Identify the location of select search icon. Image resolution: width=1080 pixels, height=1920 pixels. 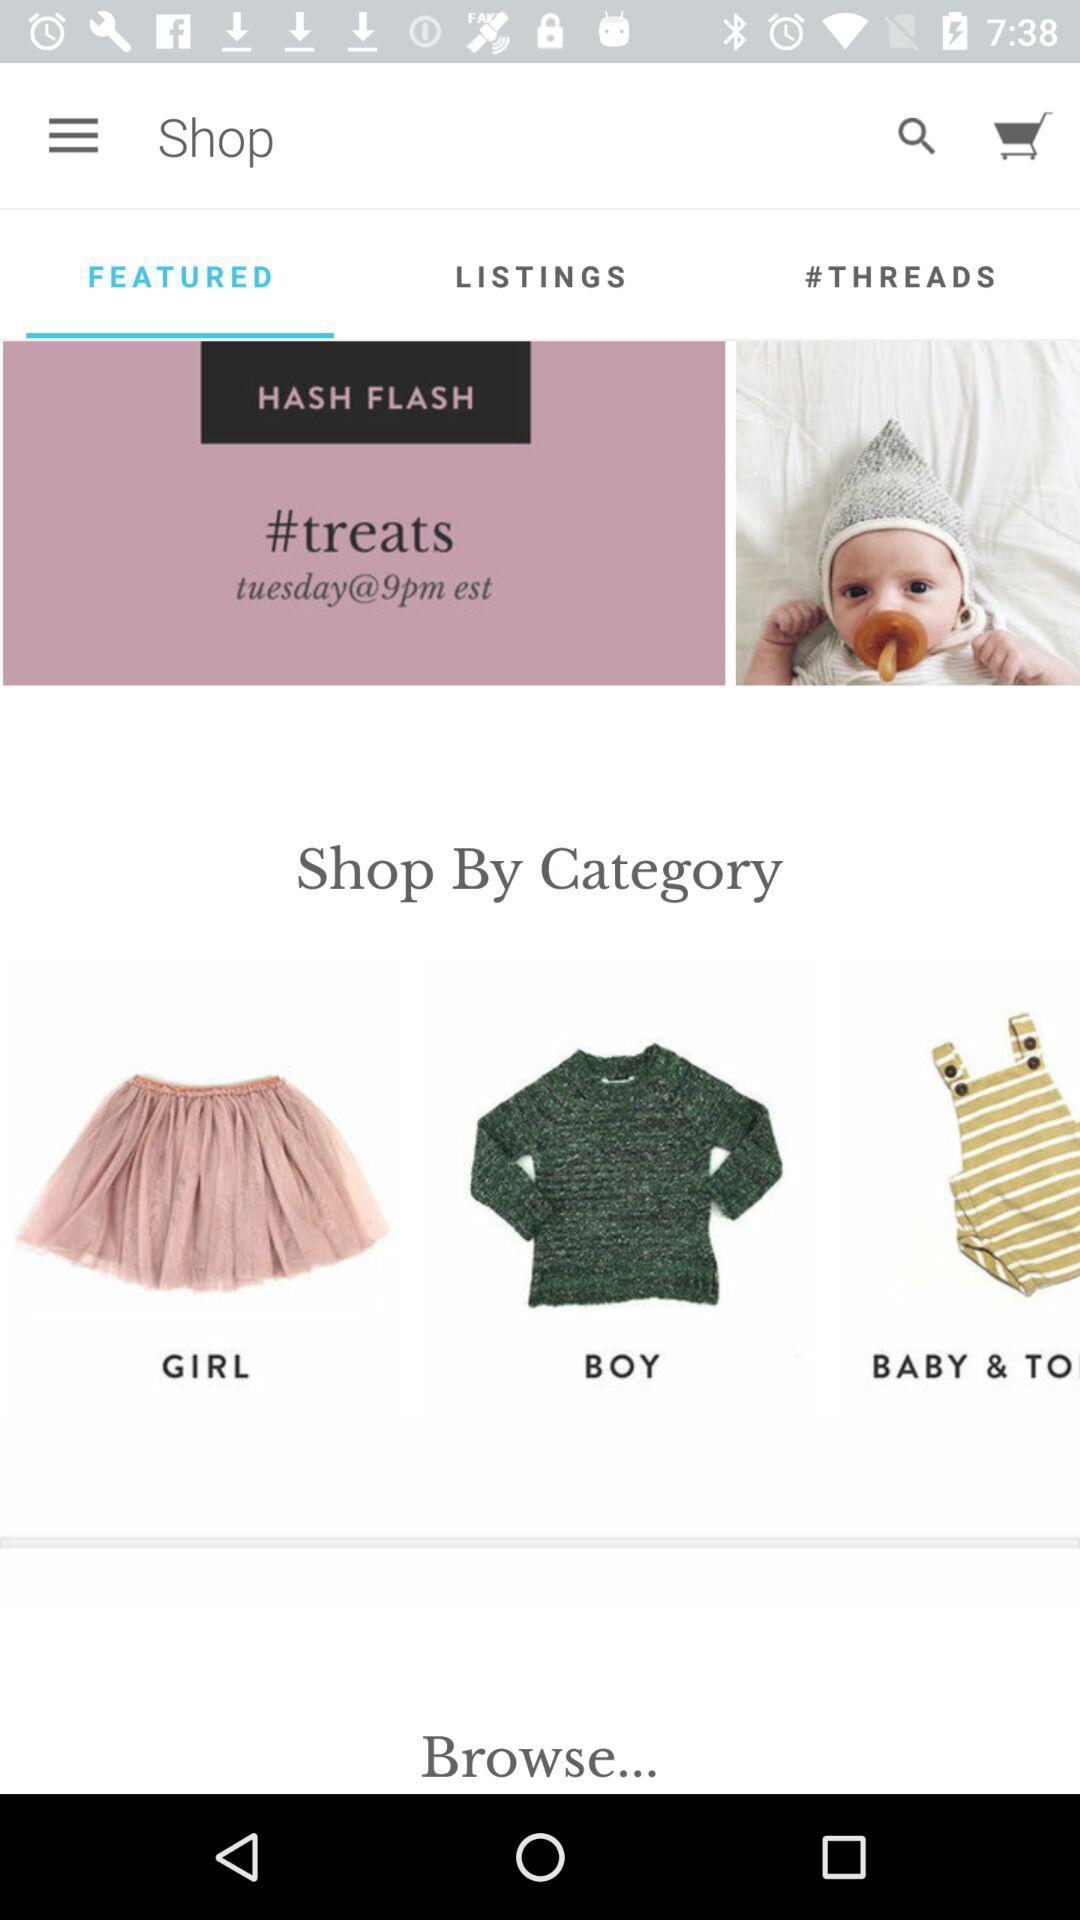
(916, 136).